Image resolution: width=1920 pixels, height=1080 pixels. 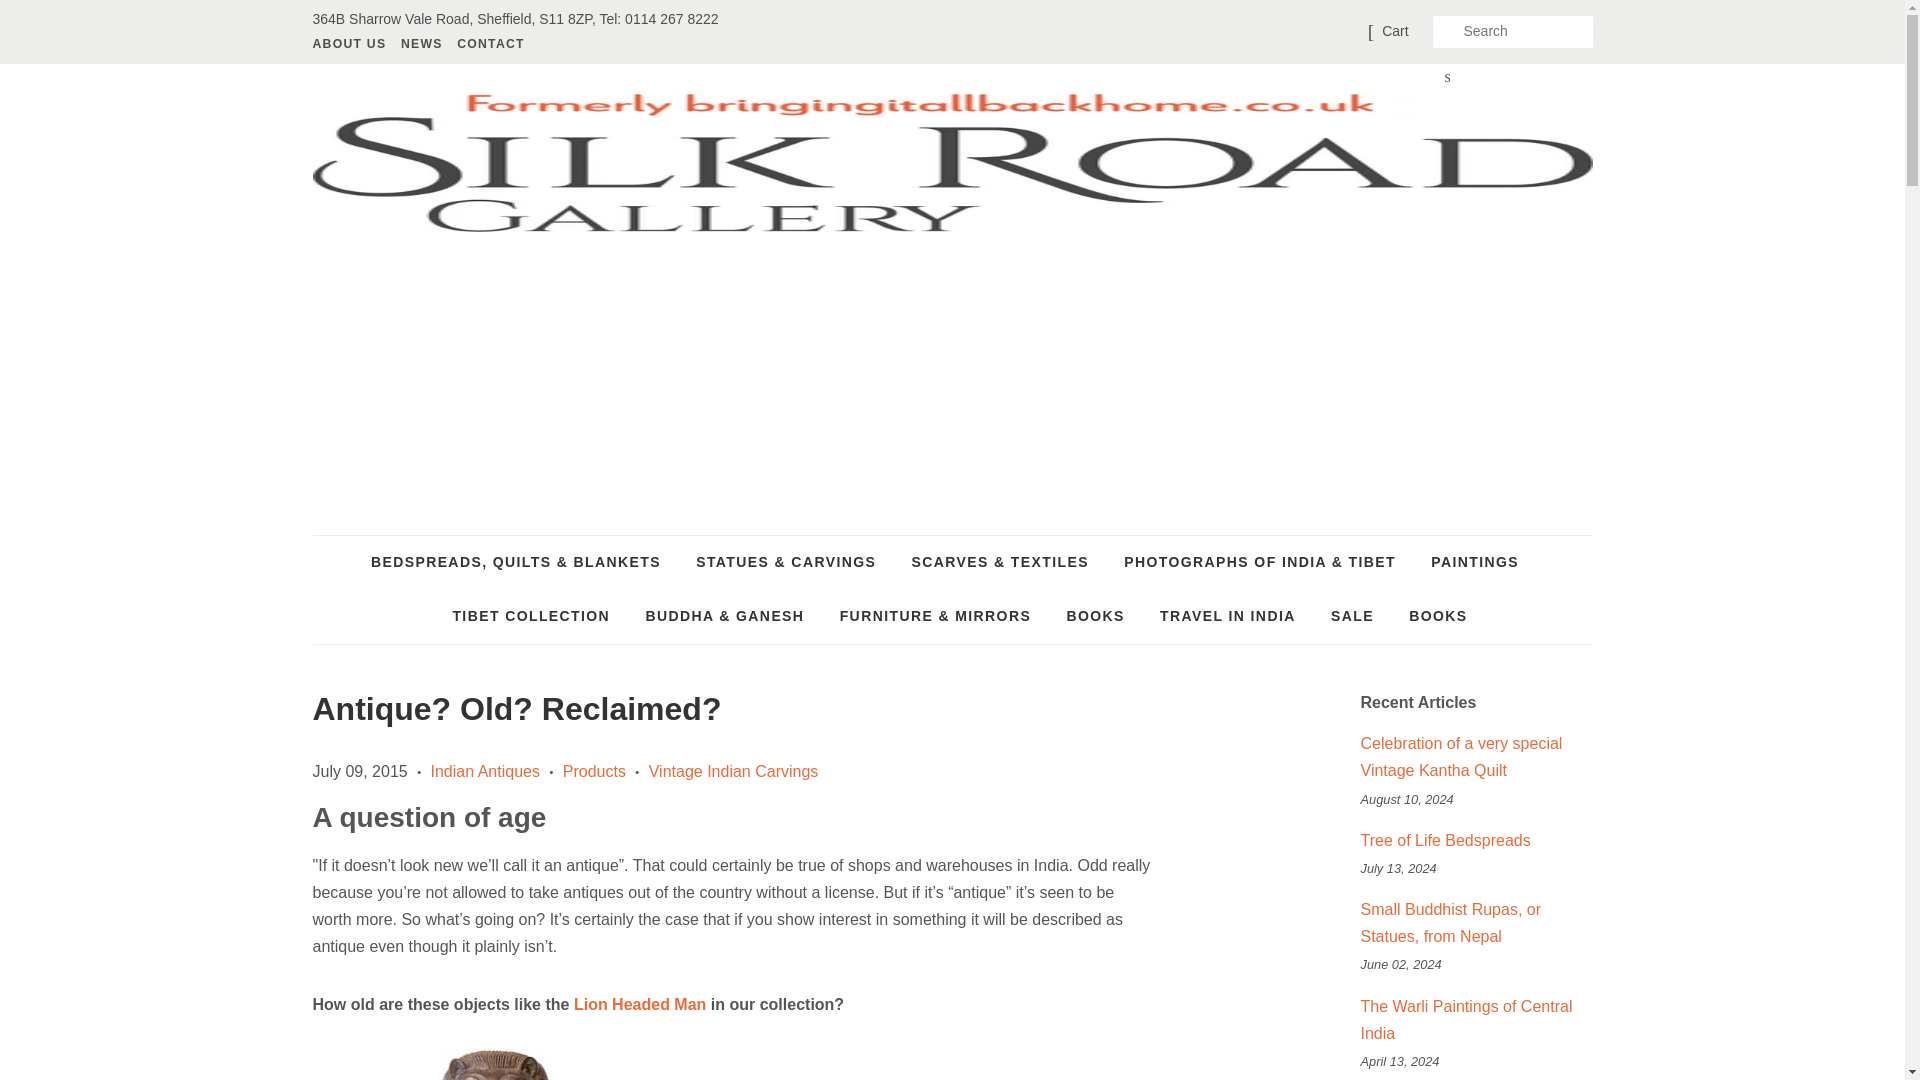 I want to click on ABOUT US, so click(x=351, y=44).